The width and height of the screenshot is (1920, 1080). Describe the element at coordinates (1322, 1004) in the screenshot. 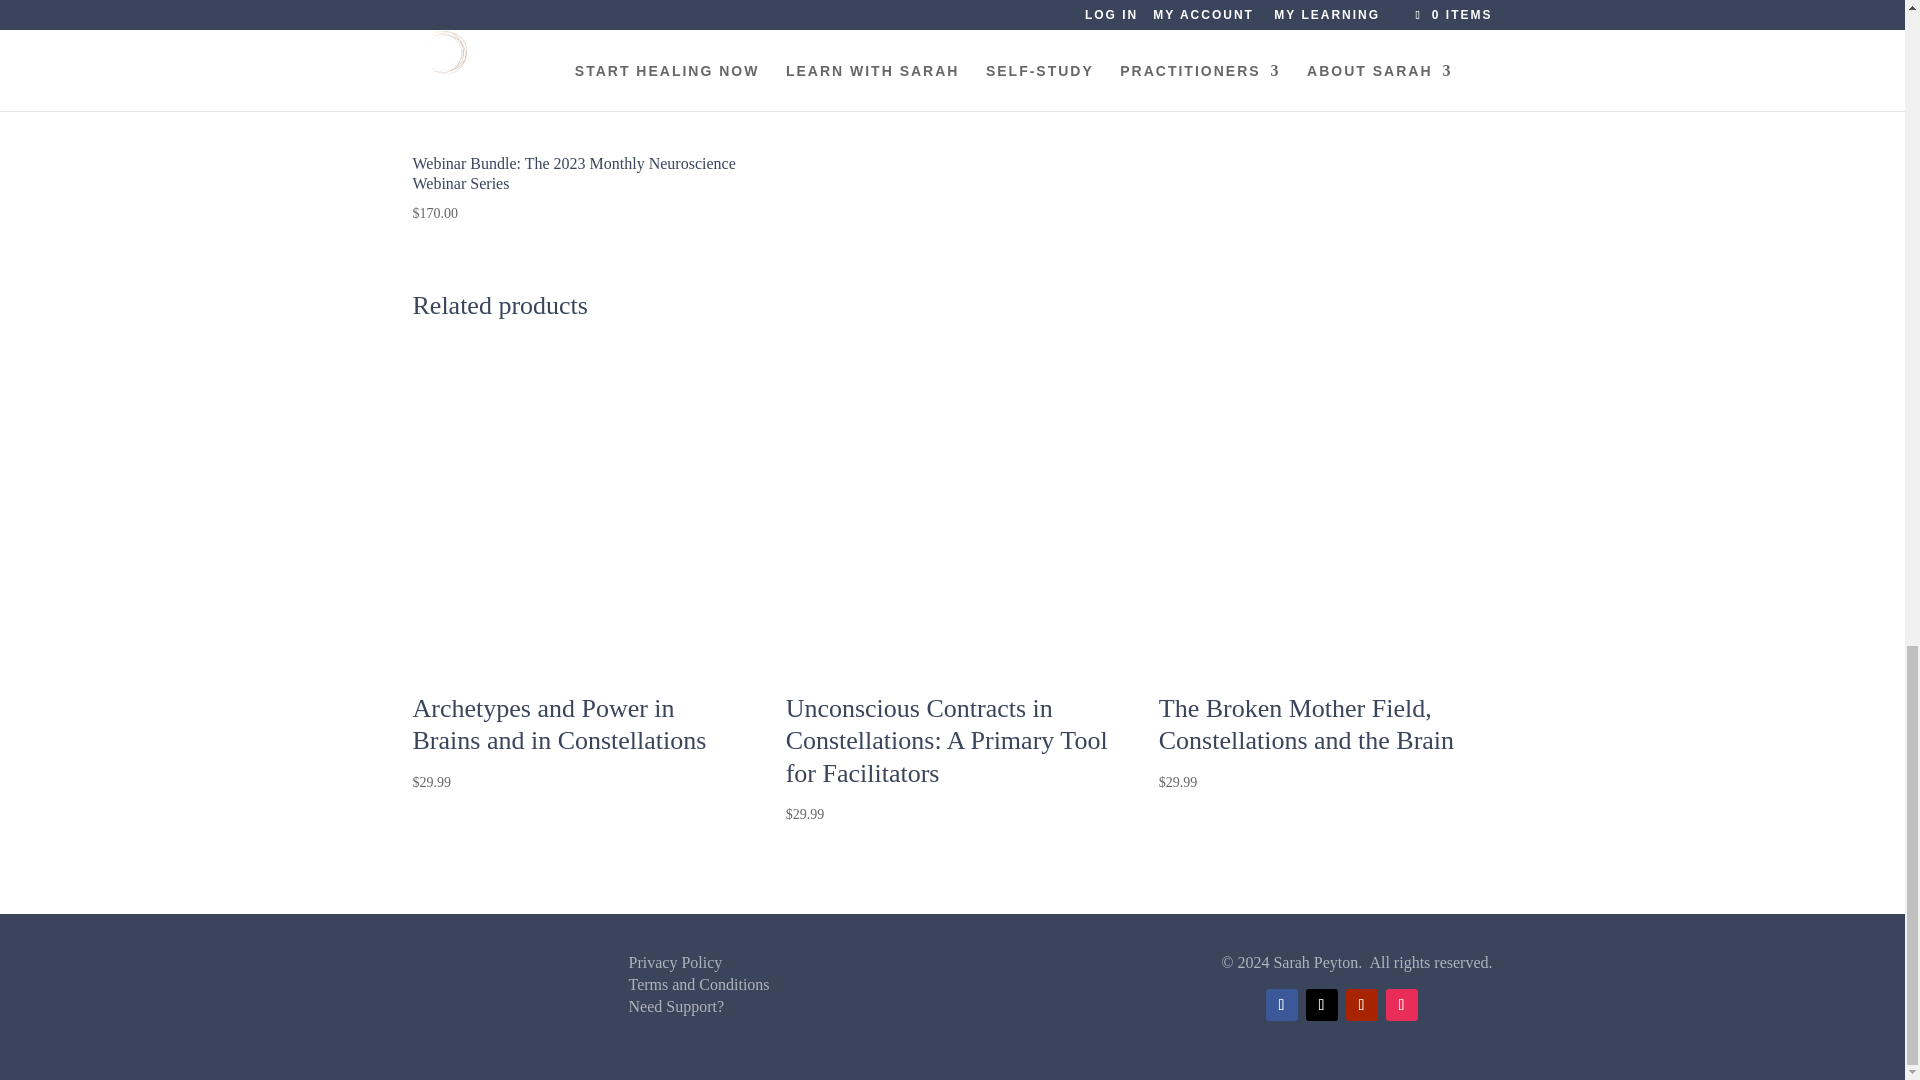

I see `Follow on X` at that location.